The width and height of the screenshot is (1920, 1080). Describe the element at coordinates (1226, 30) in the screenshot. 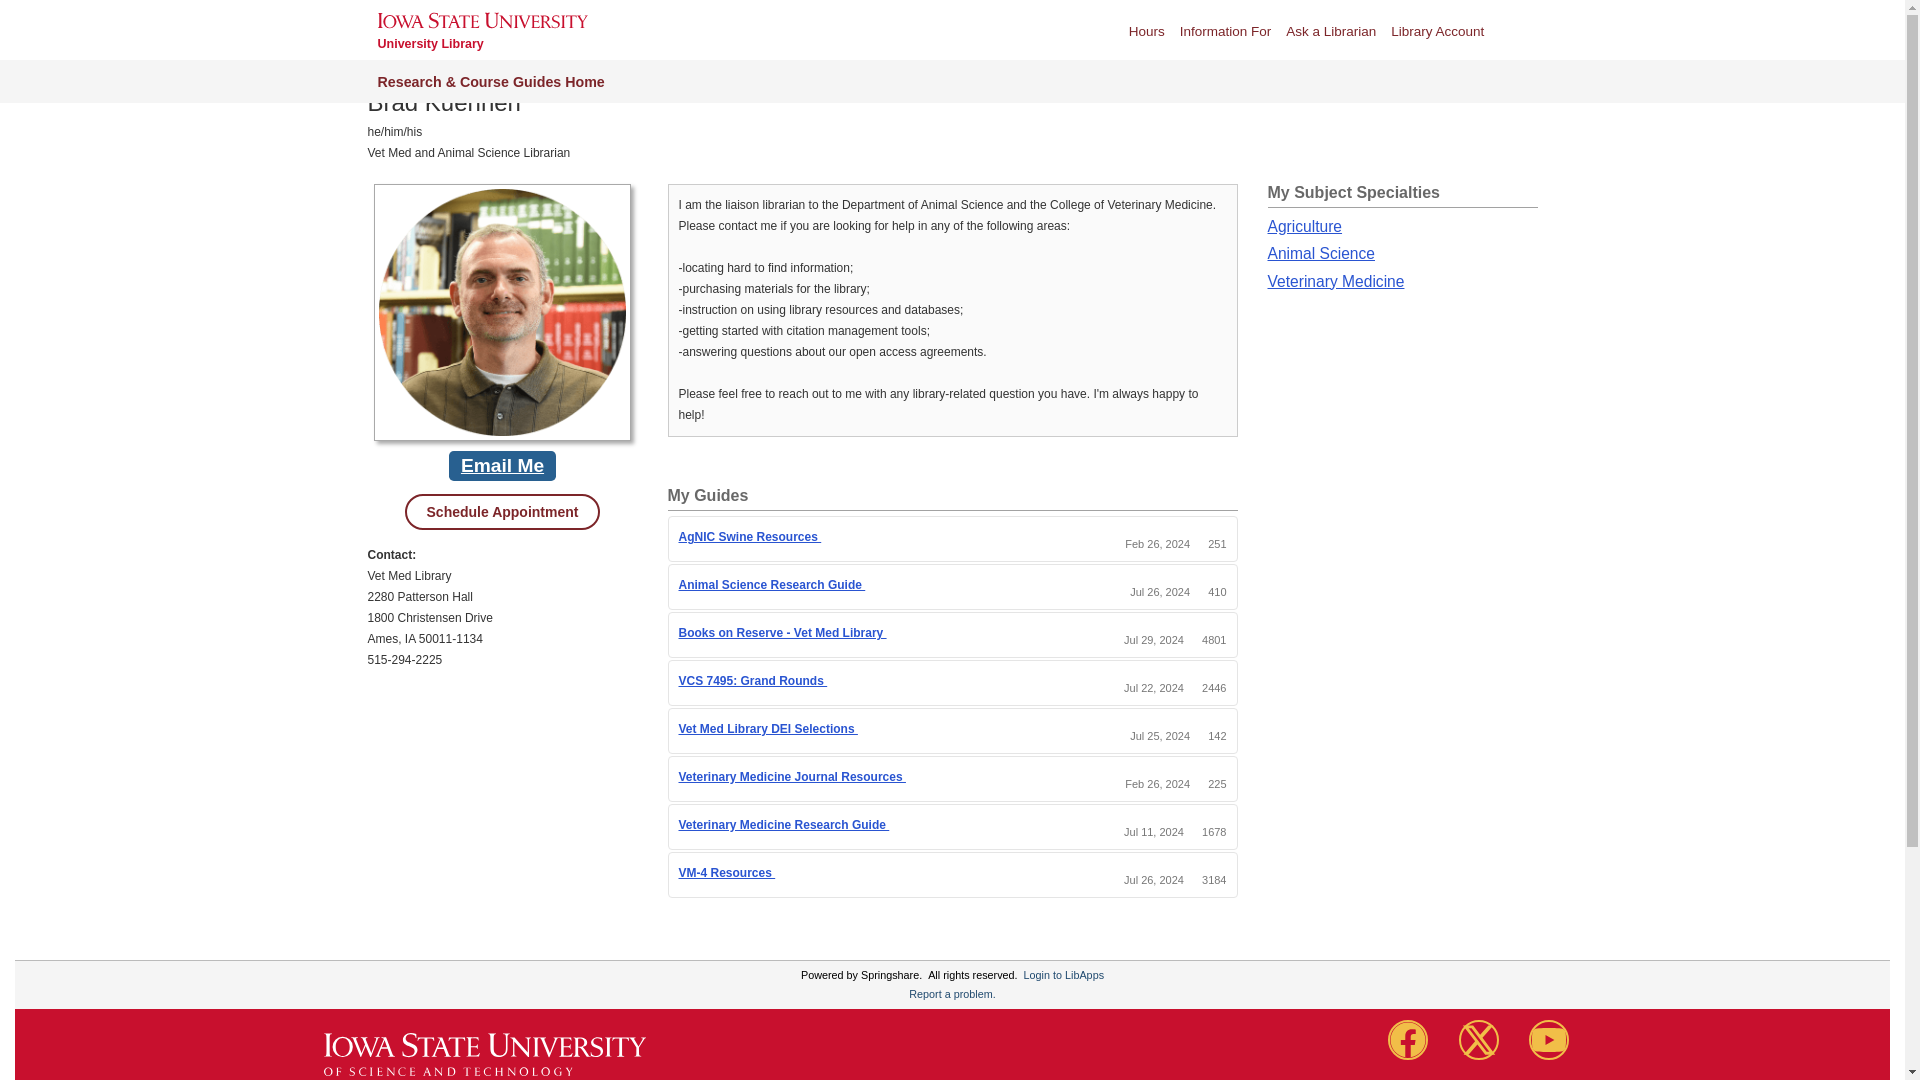

I see `Information For` at that location.